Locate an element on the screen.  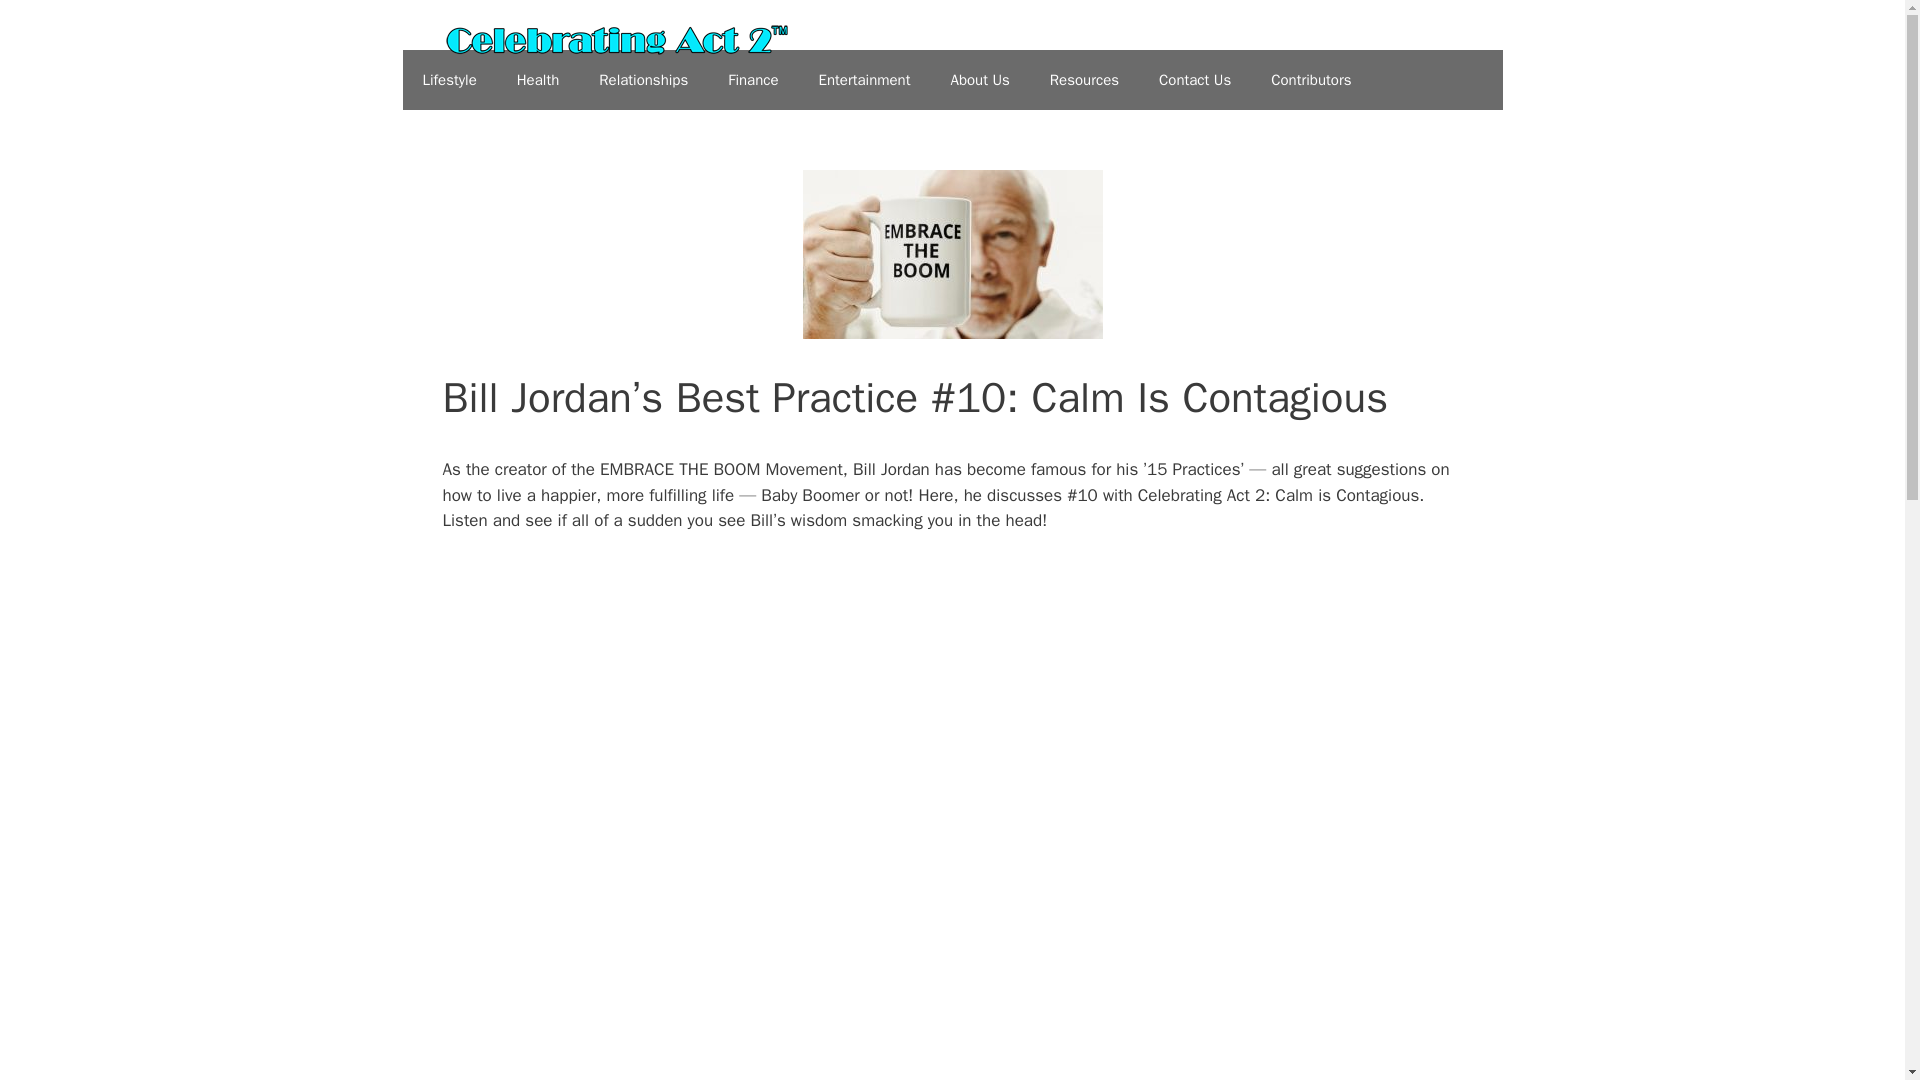
About Us is located at coordinates (979, 80).